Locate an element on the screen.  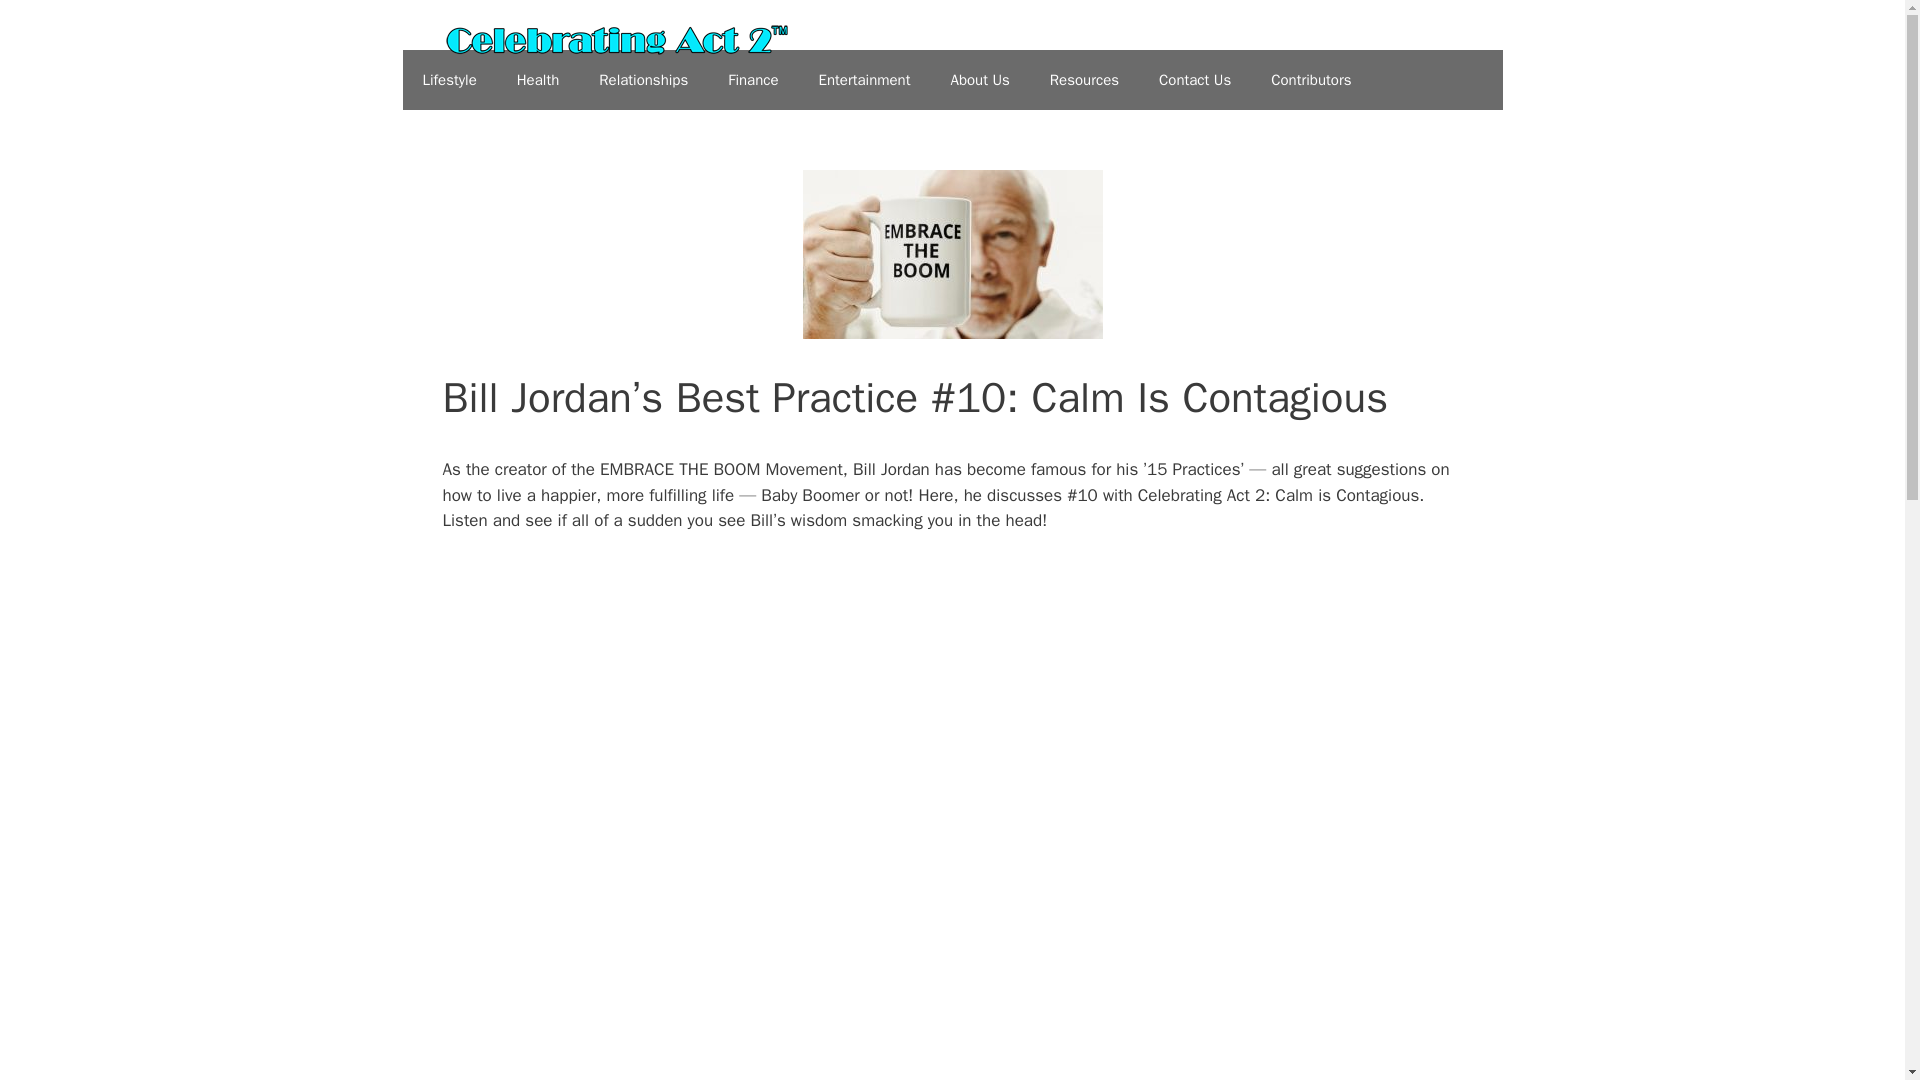
About Us is located at coordinates (979, 80).